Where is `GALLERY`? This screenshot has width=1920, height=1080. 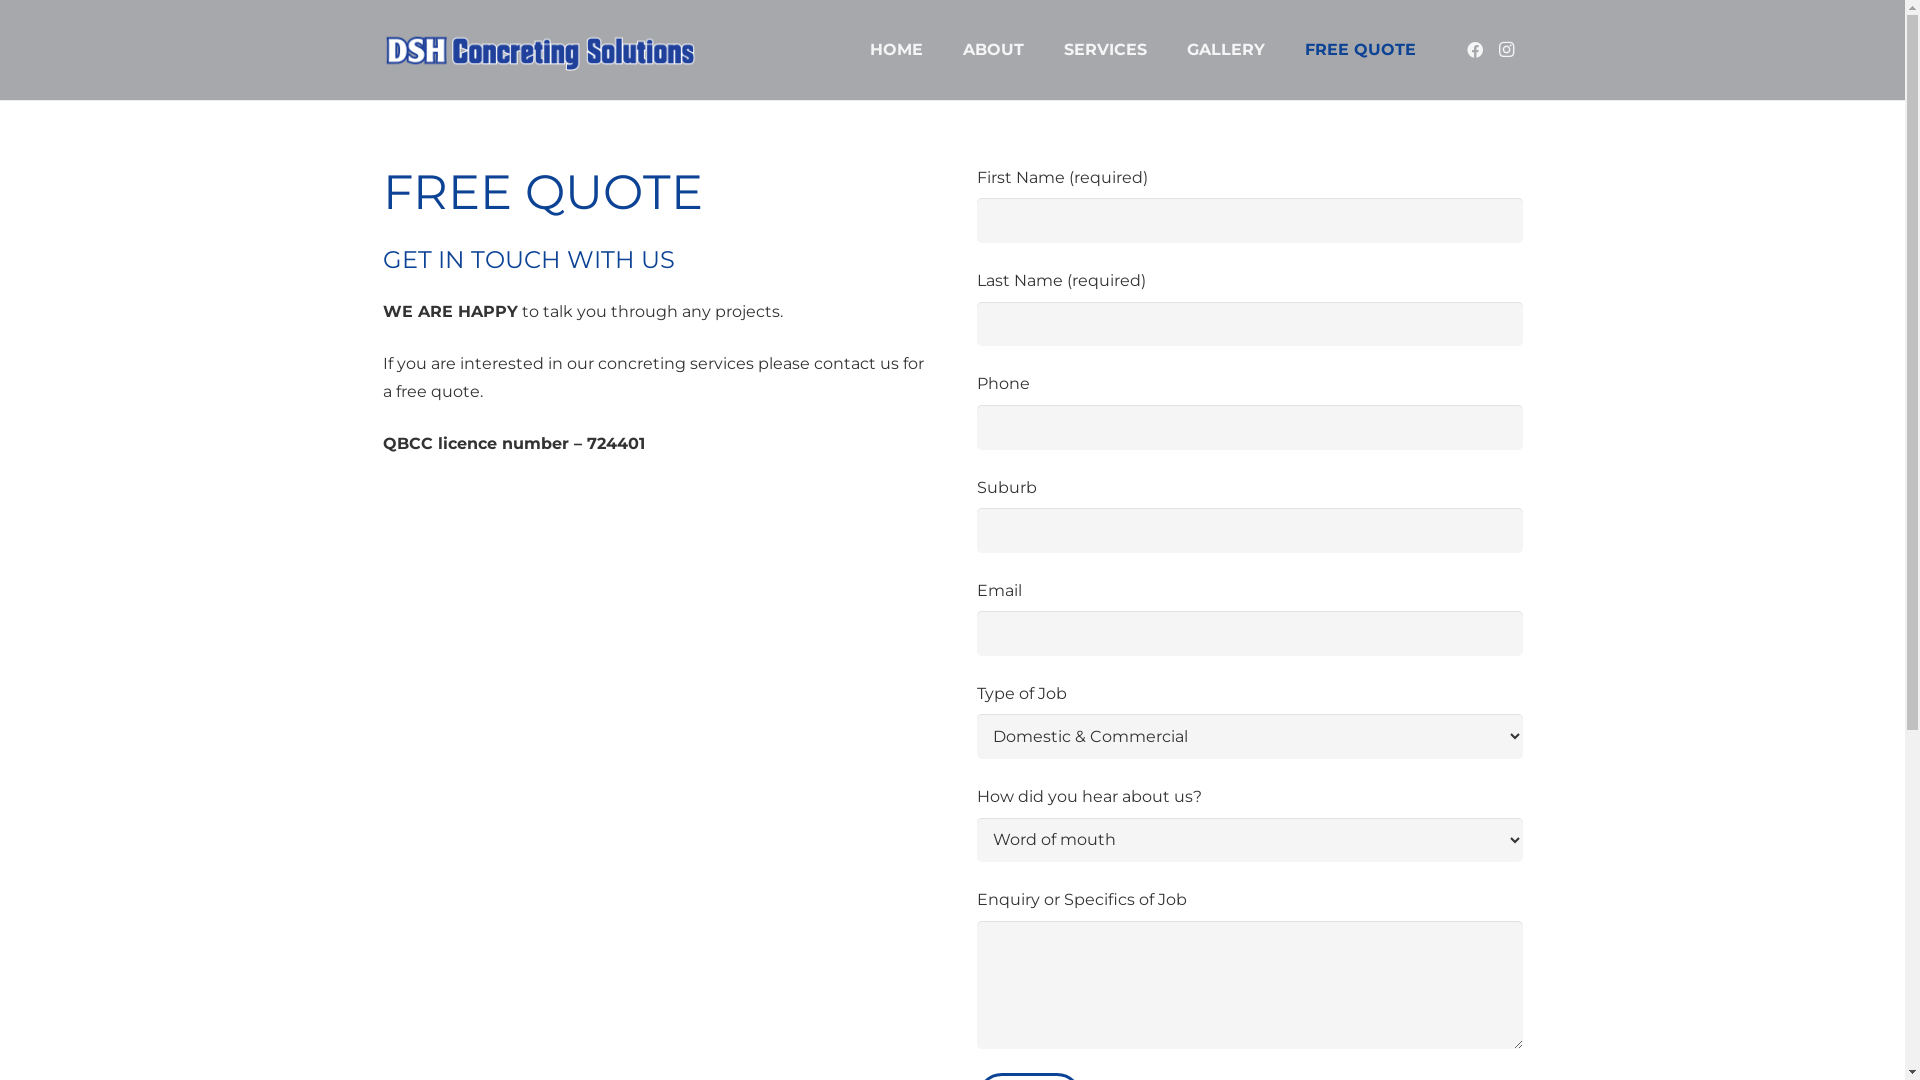 GALLERY is located at coordinates (1226, 50).